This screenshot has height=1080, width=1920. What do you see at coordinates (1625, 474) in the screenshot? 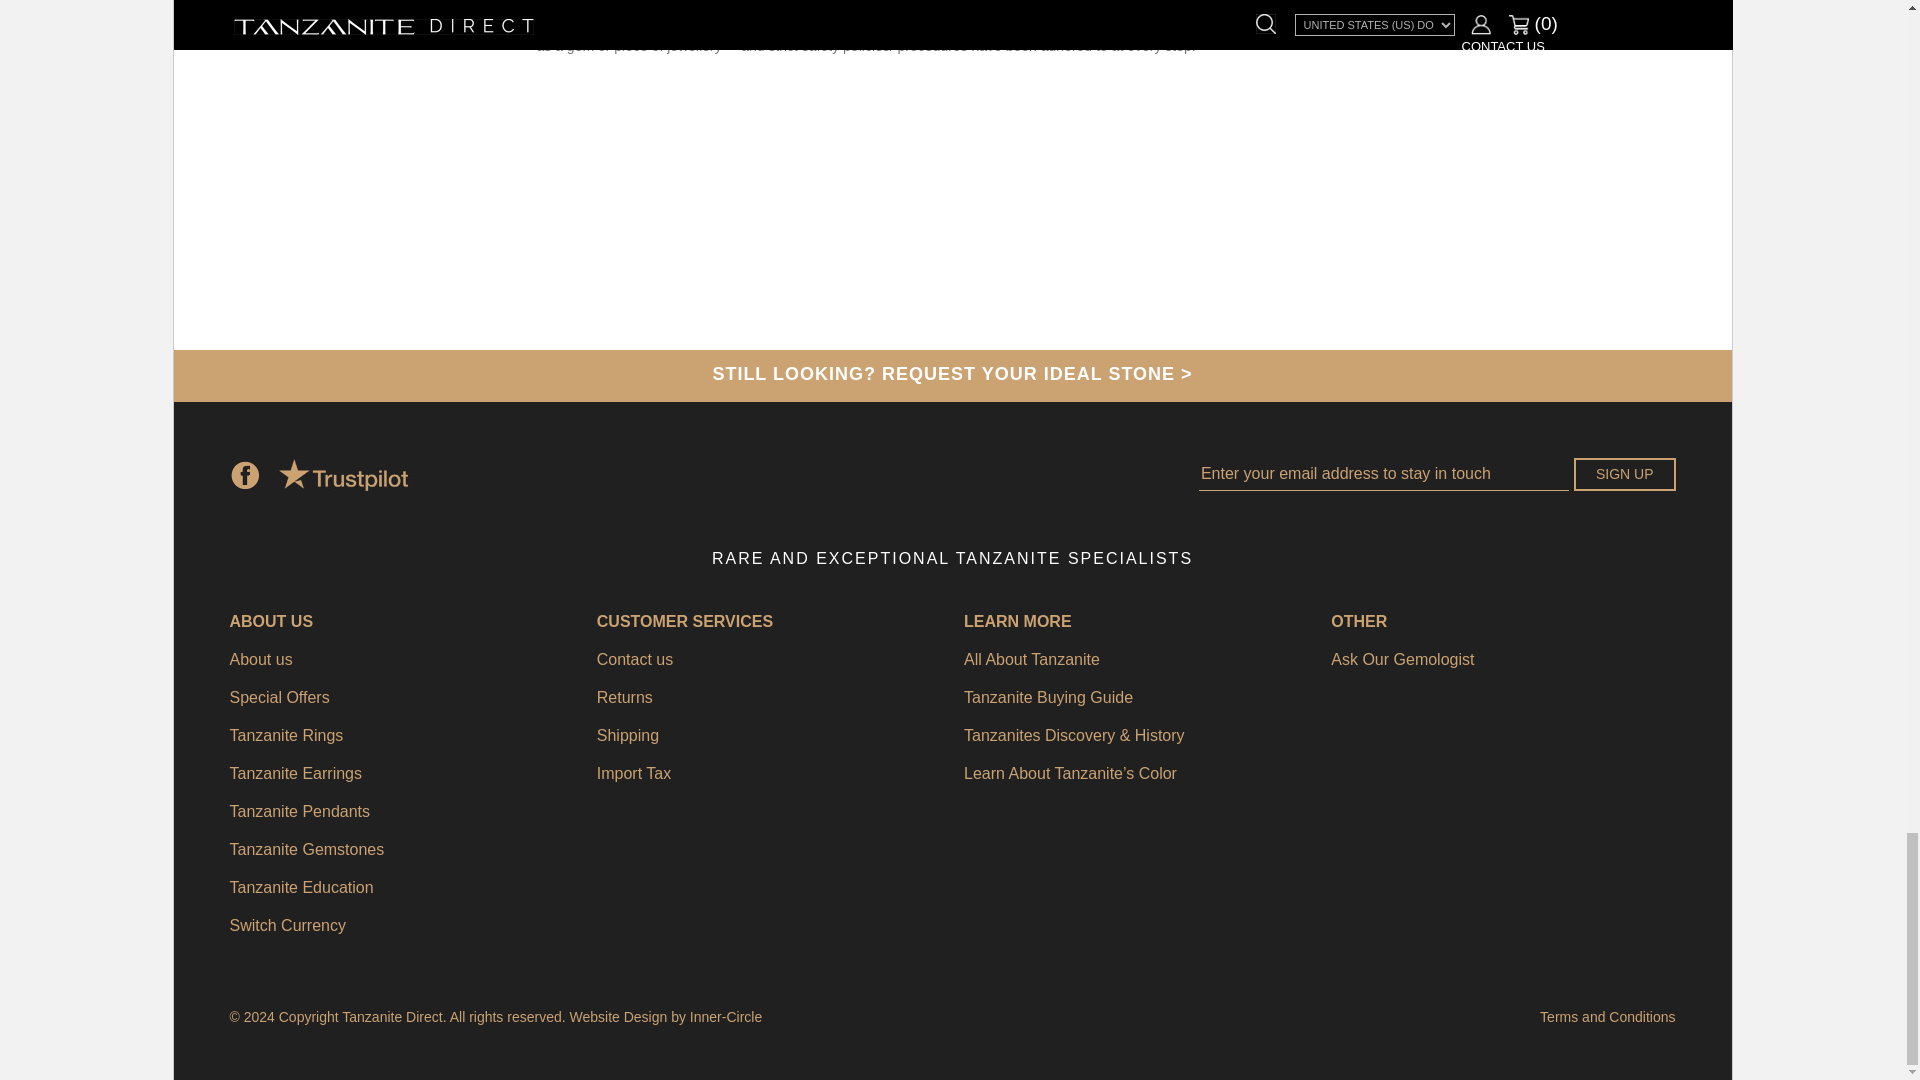
I see `SIGN UP` at bounding box center [1625, 474].